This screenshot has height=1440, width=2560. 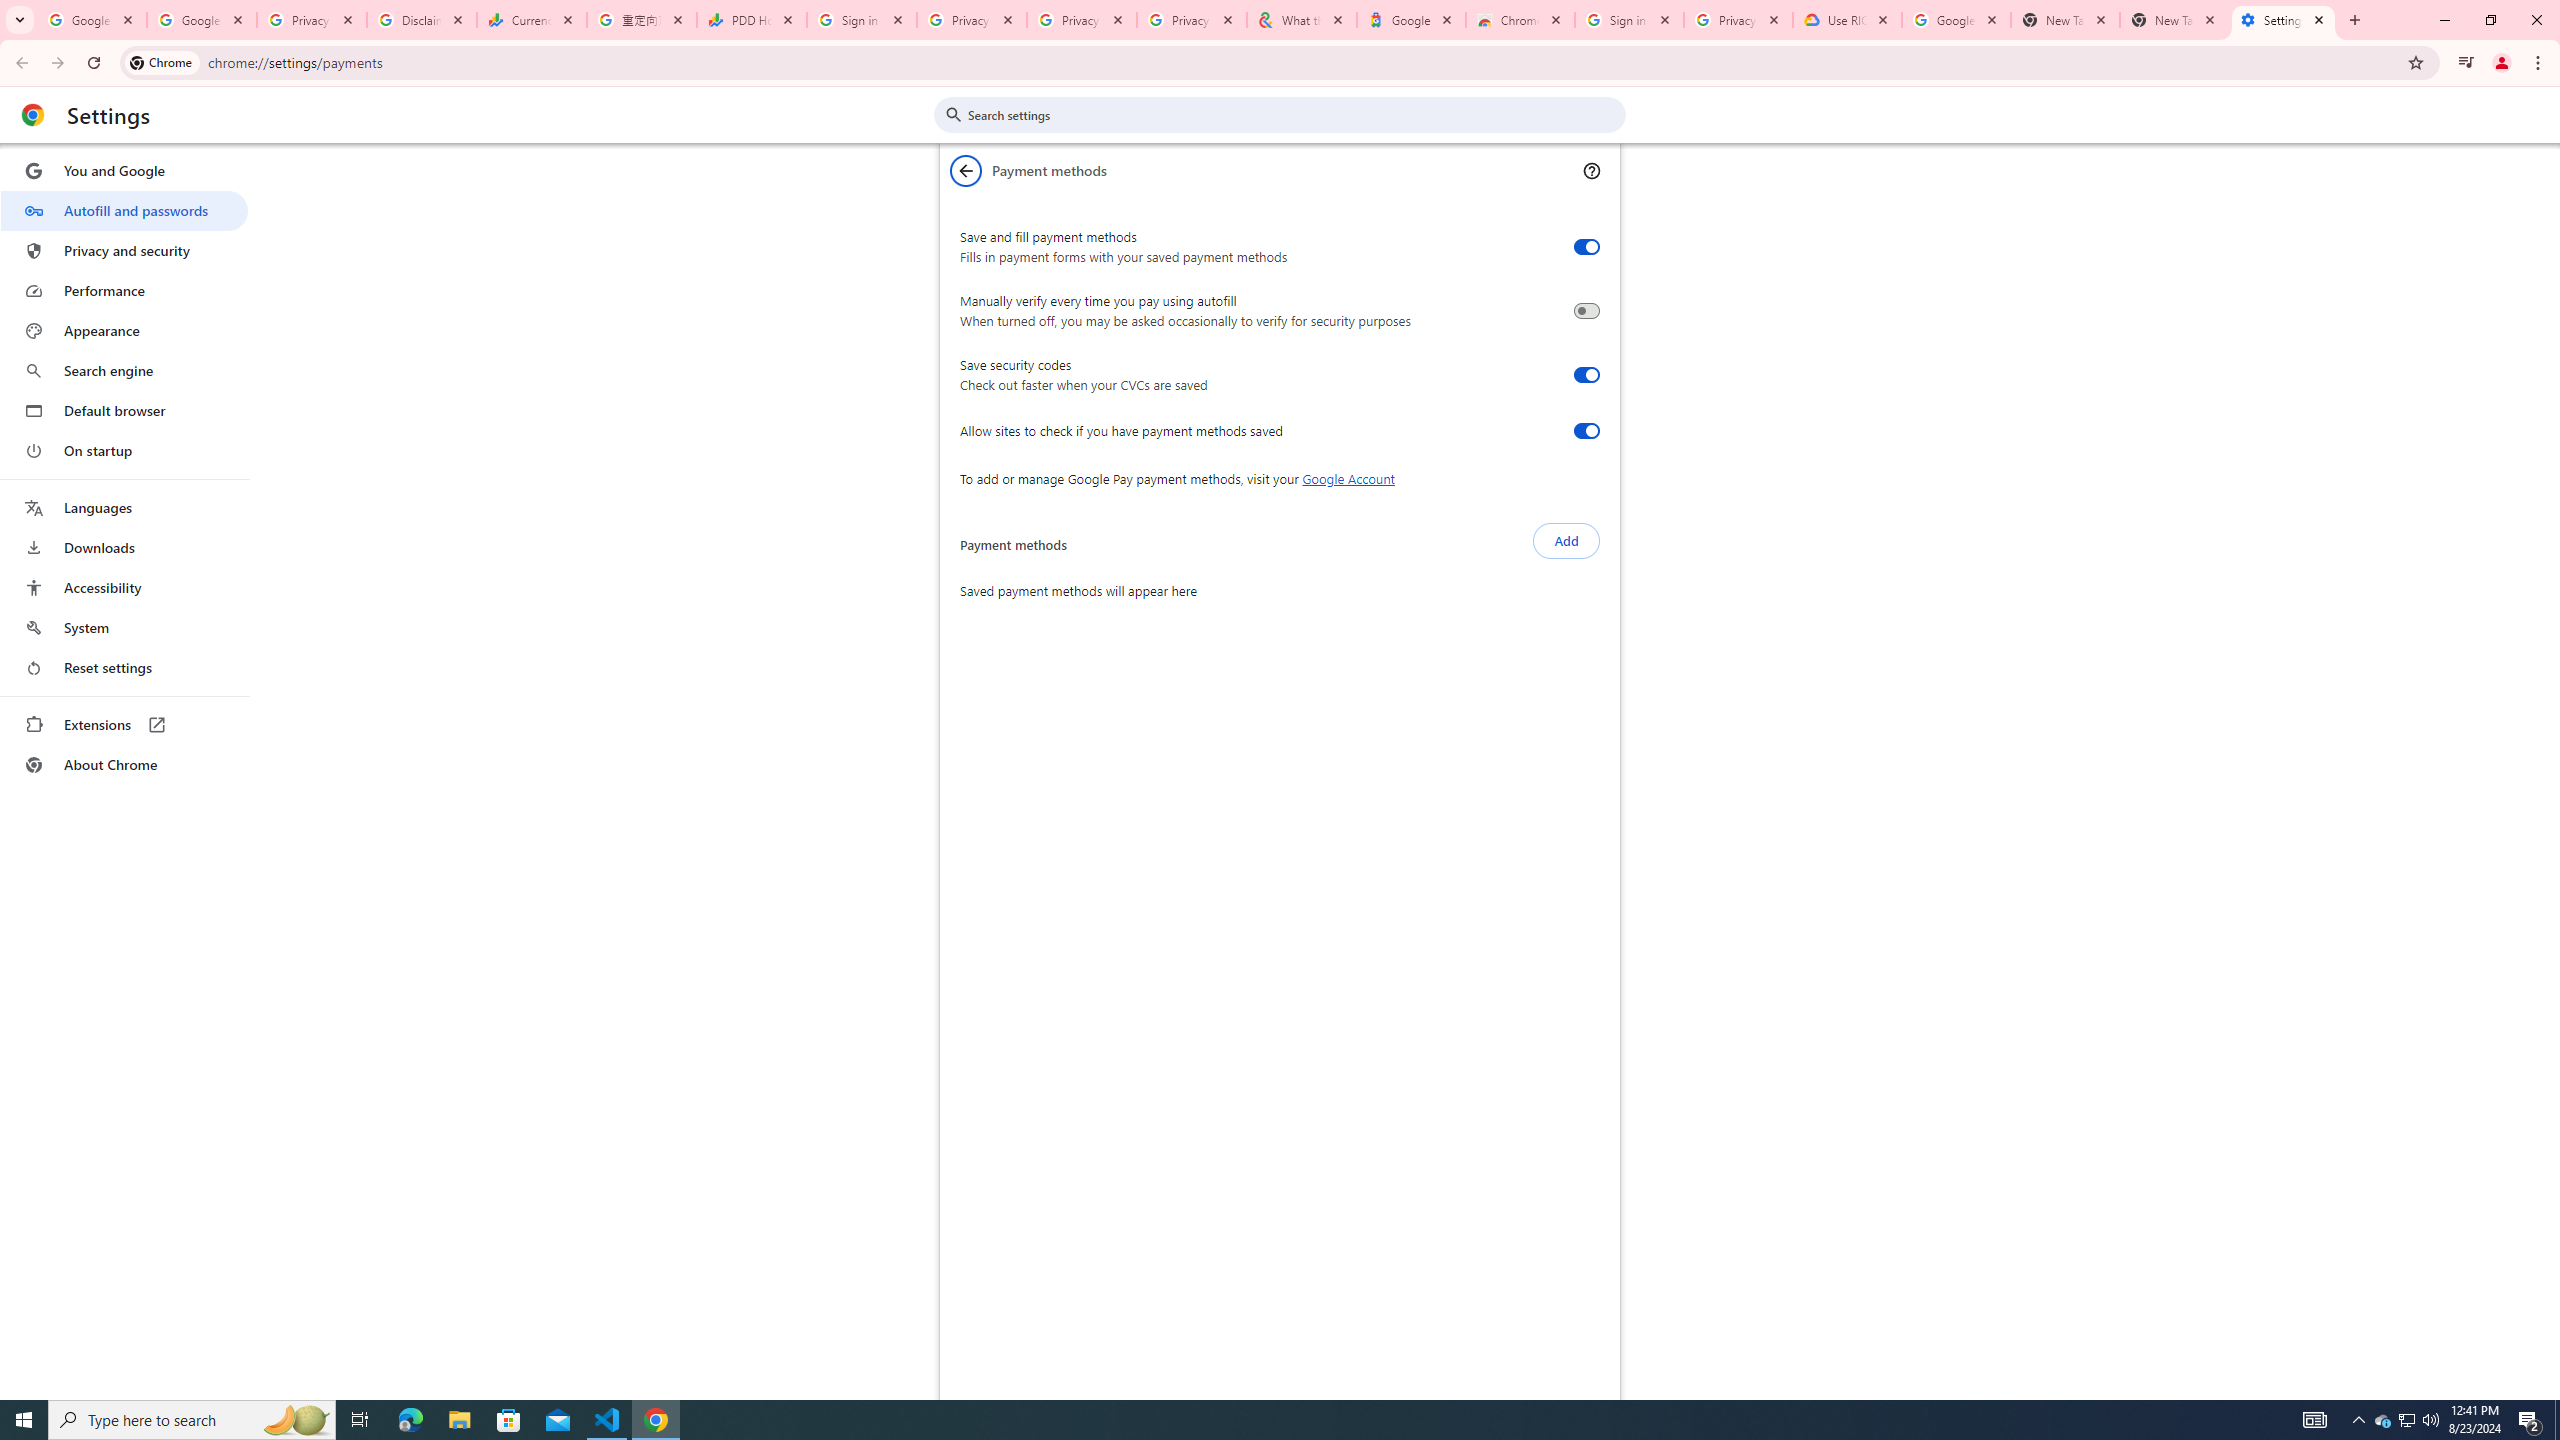 What do you see at coordinates (2283, 20) in the screenshot?
I see `Settings - Payment methods` at bounding box center [2283, 20].